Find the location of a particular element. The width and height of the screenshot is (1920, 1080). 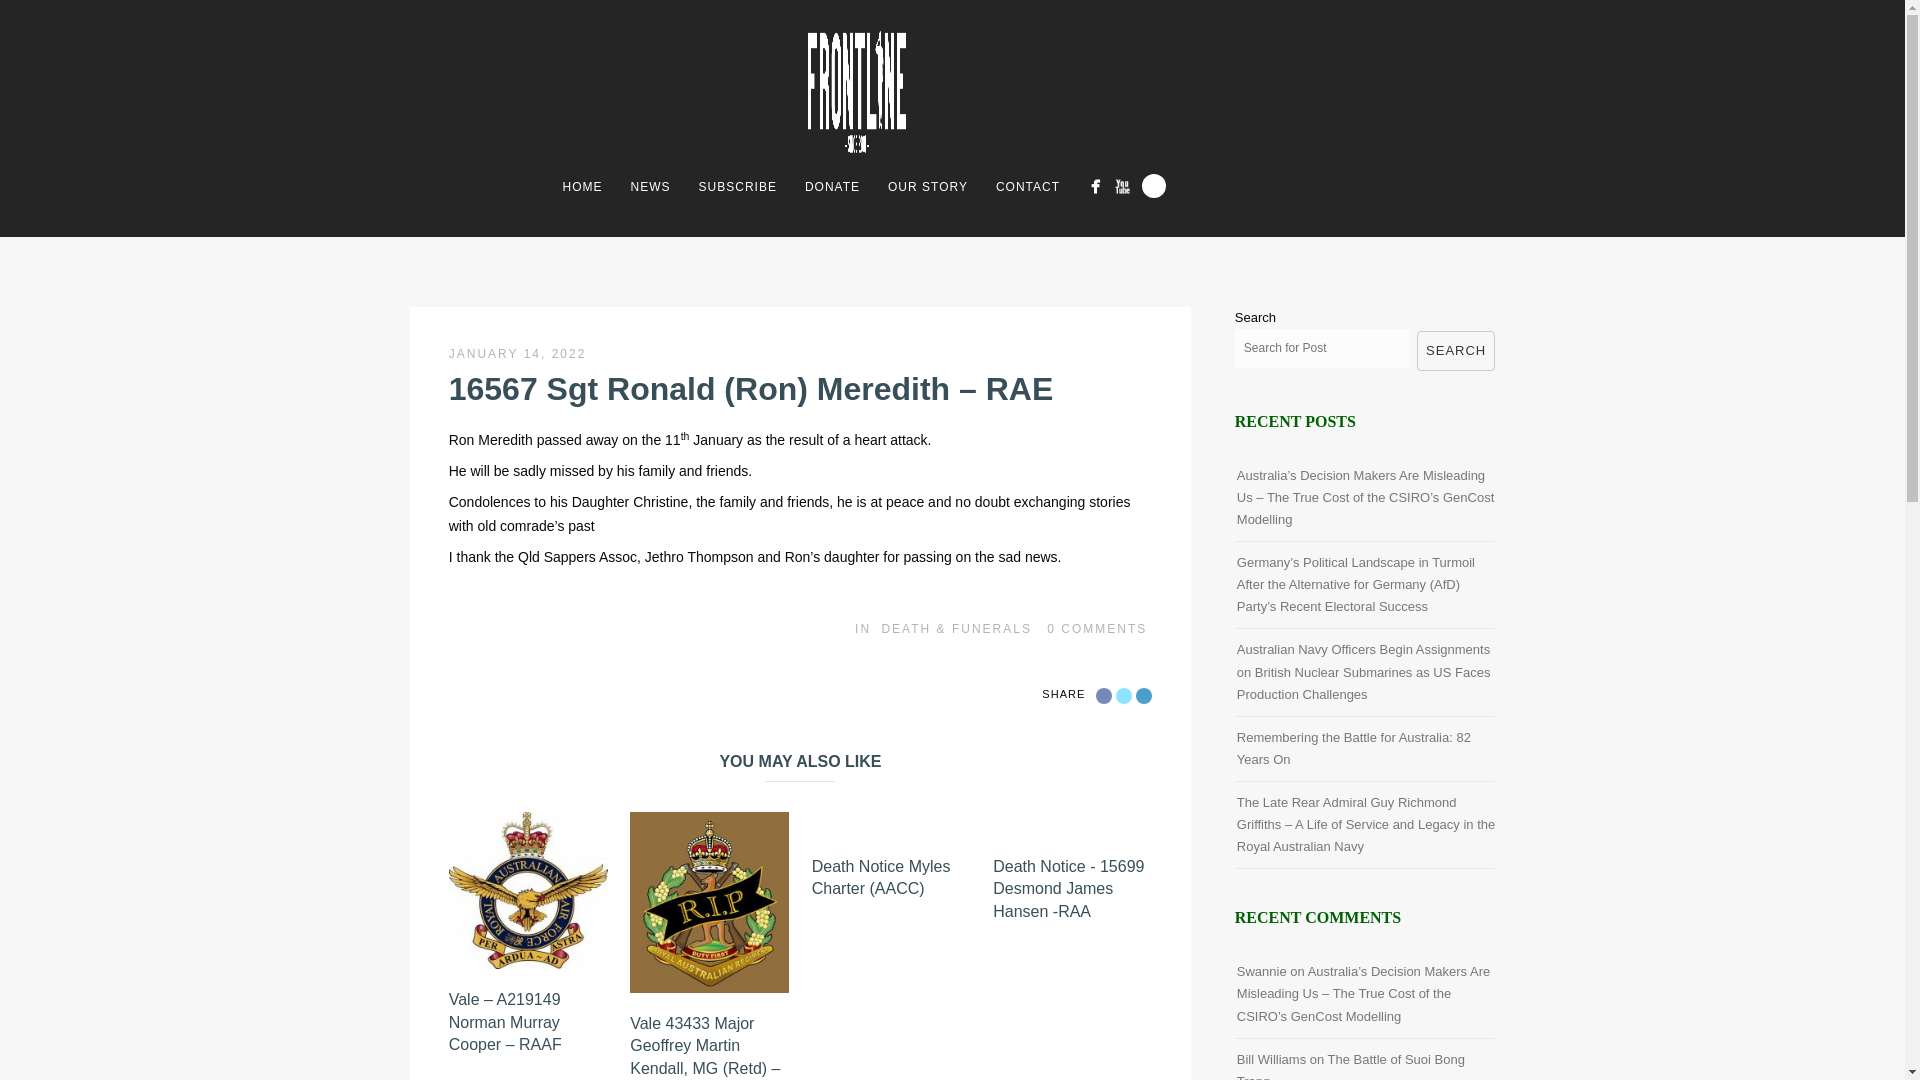

Veteranweb Youtube is located at coordinates (1122, 186).